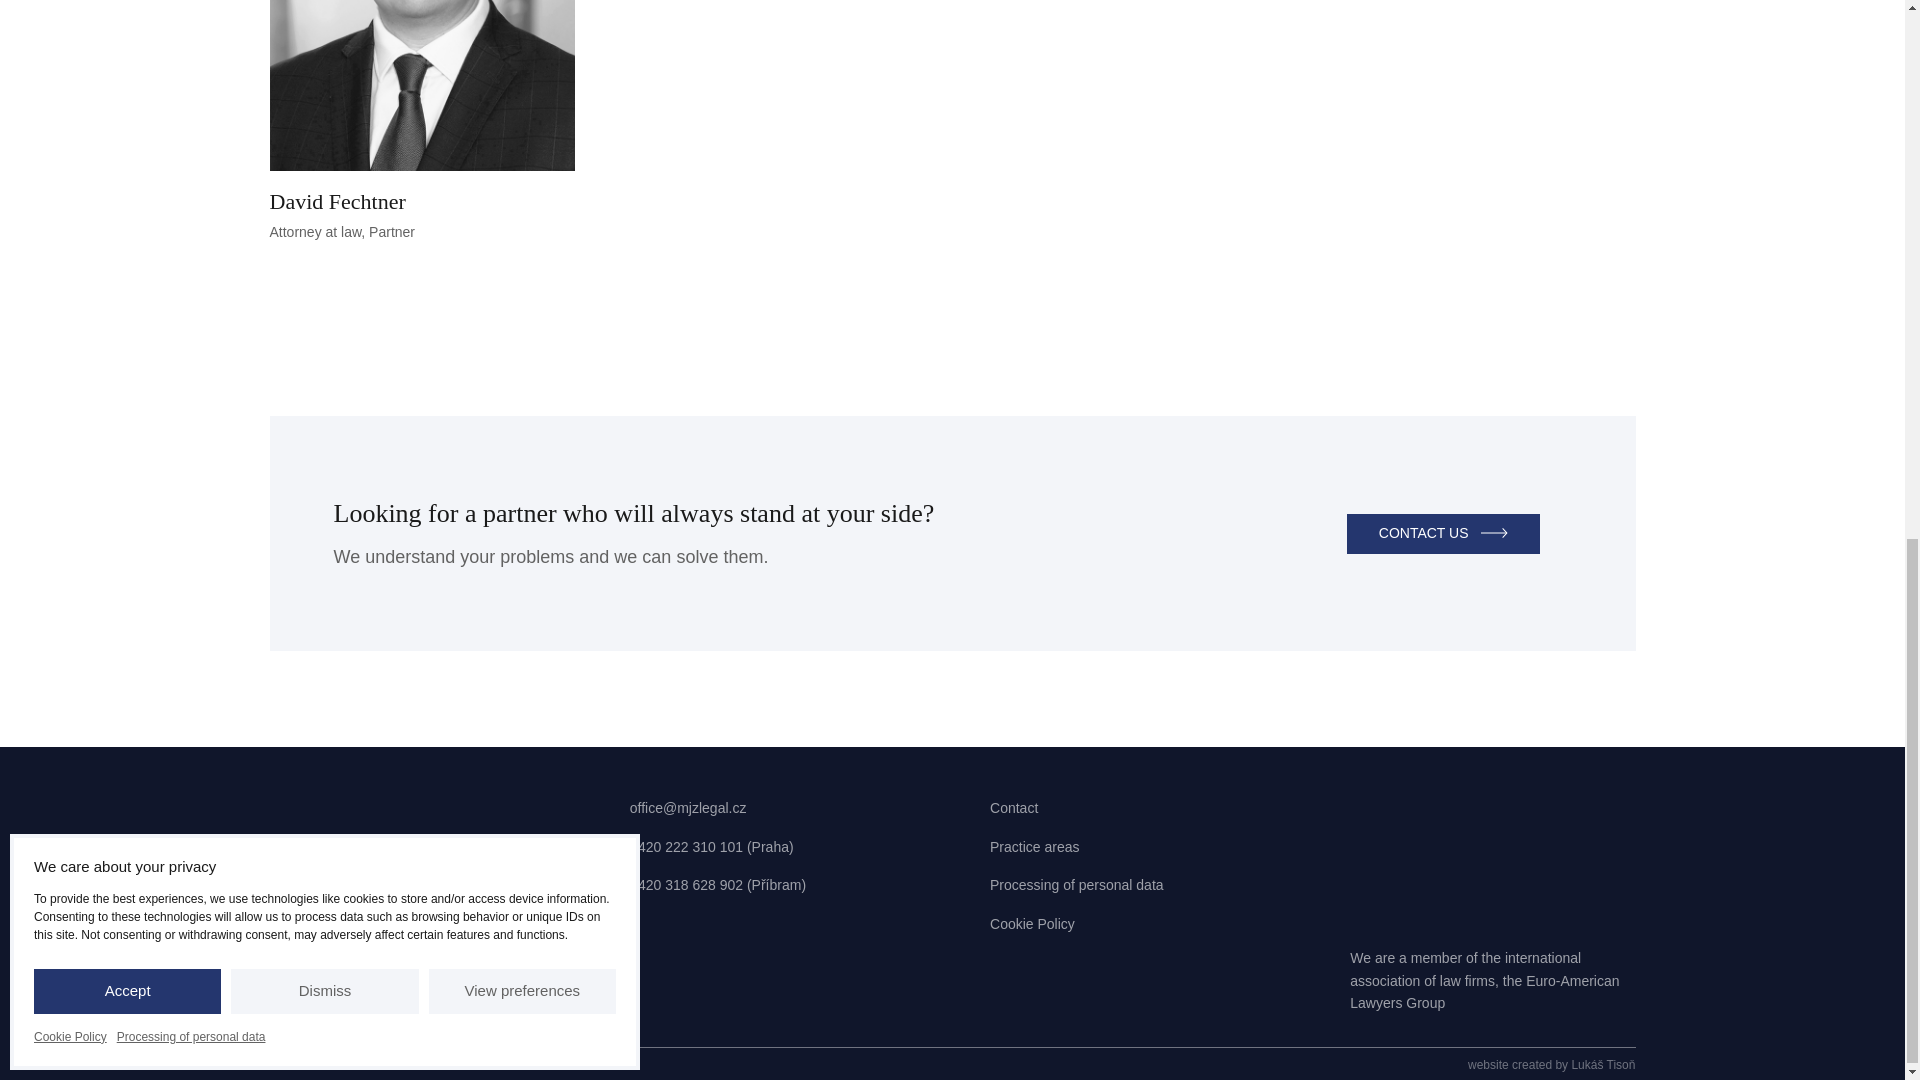  What do you see at coordinates (411, 872) in the screenshot?
I see `MJZ-legal white` at bounding box center [411, 872].